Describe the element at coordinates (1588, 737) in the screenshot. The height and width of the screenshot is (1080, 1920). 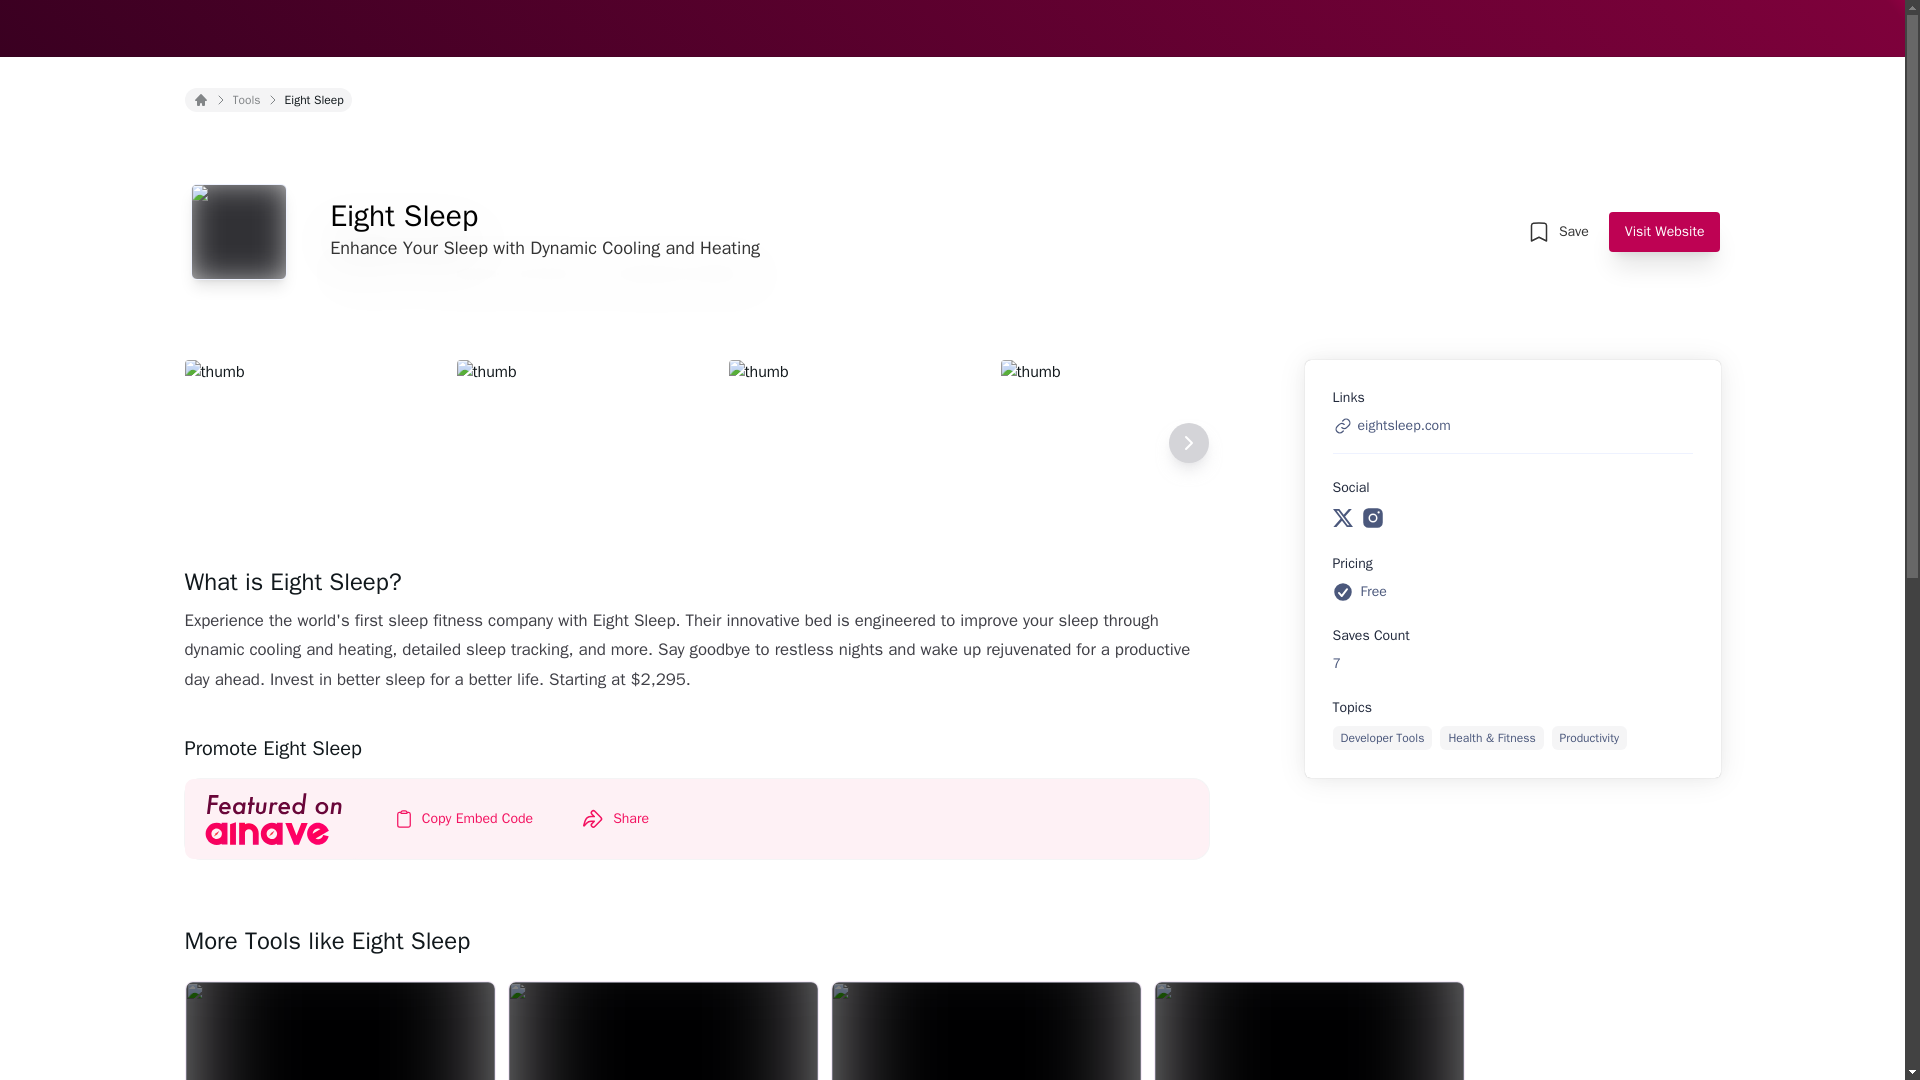
I see `Productivity` at that location.